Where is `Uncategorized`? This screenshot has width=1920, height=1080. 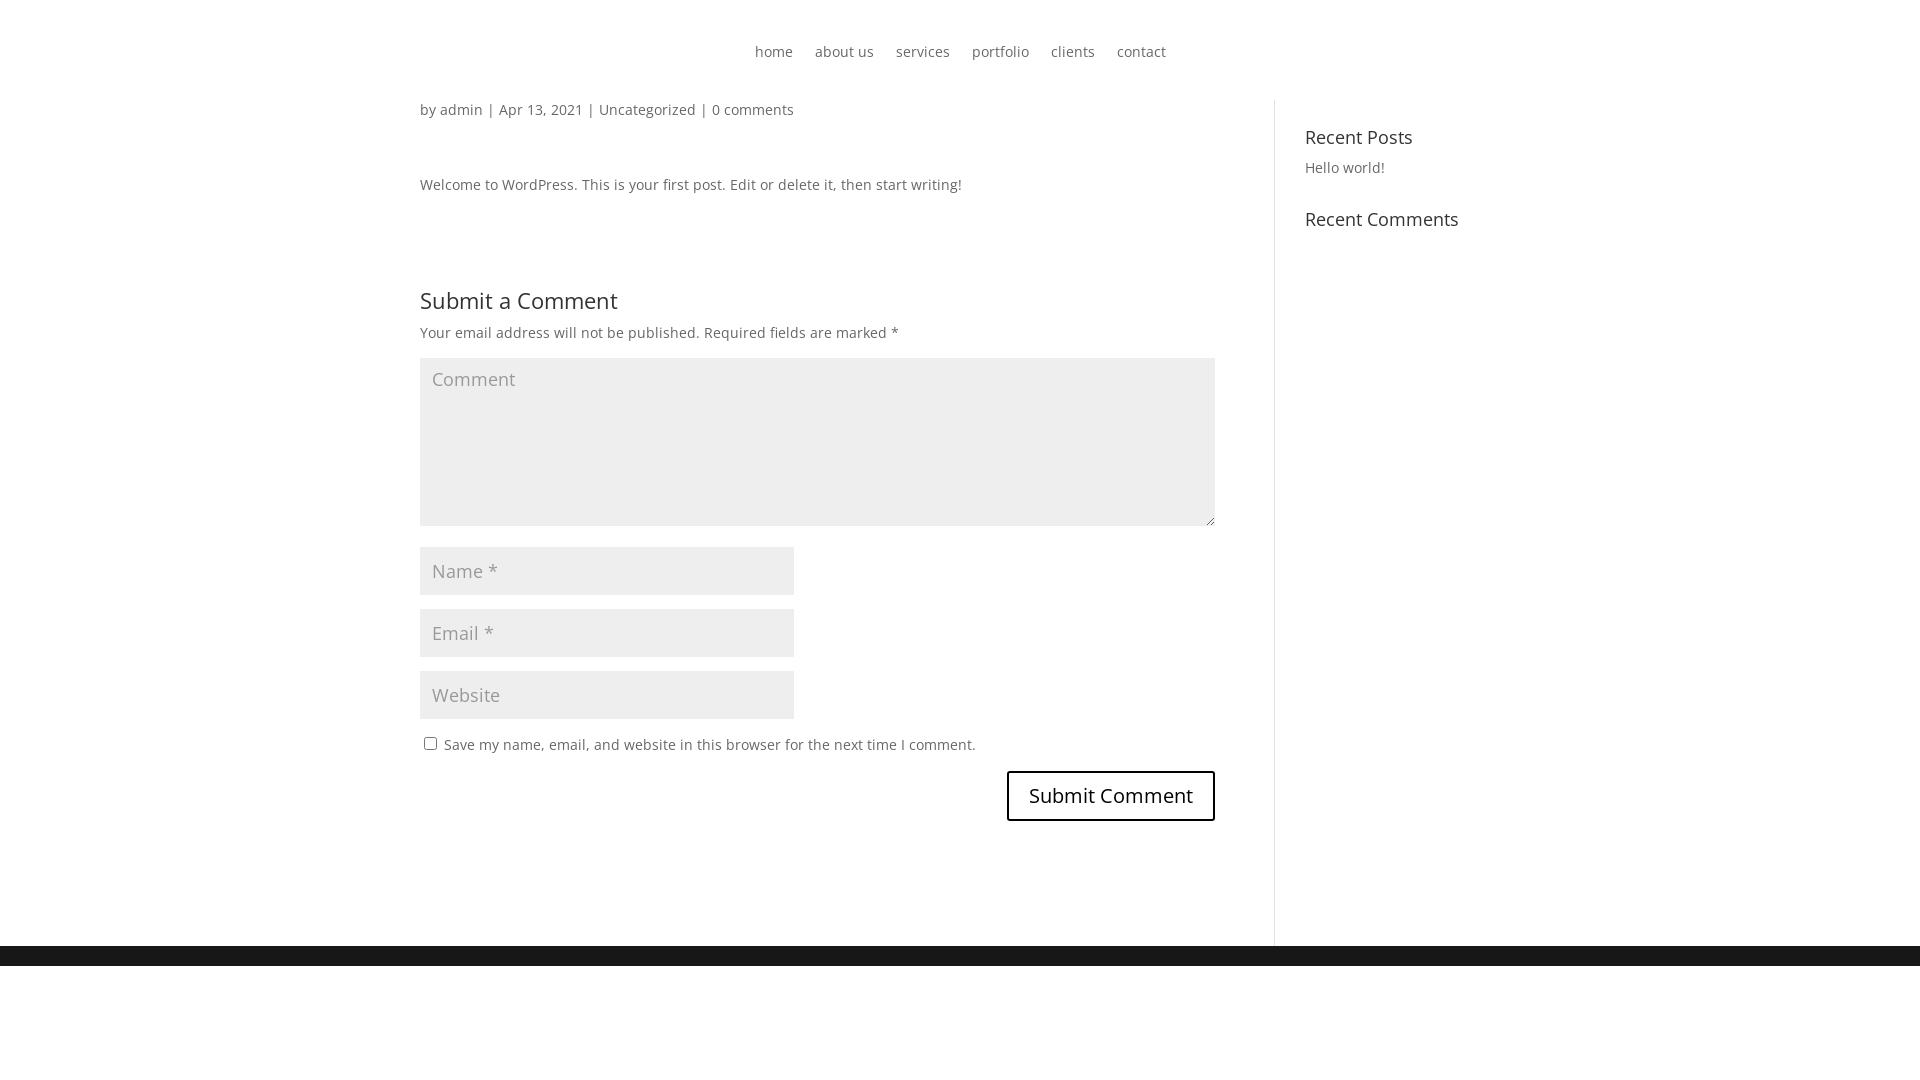 Uncategorized is located at coordinates (648, 110).